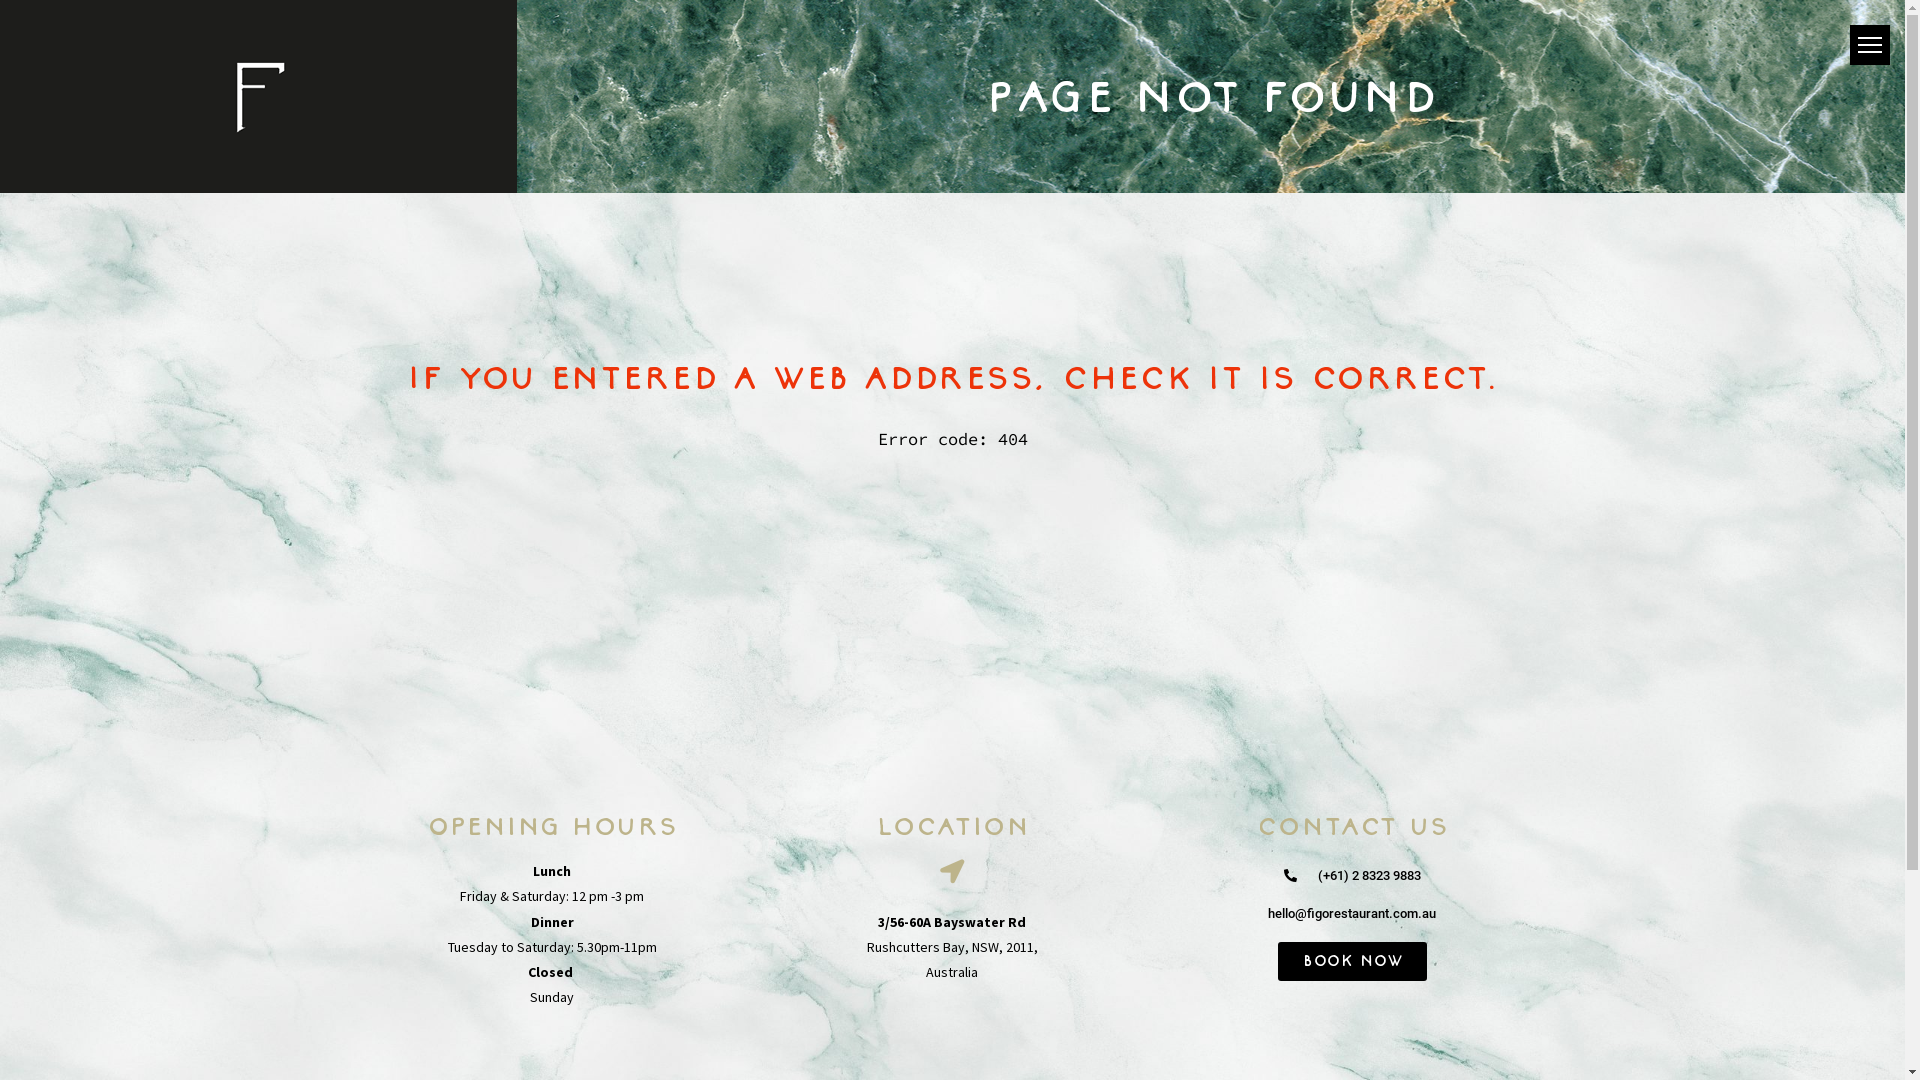  I want to click on Book Now, so click(1352, 962).